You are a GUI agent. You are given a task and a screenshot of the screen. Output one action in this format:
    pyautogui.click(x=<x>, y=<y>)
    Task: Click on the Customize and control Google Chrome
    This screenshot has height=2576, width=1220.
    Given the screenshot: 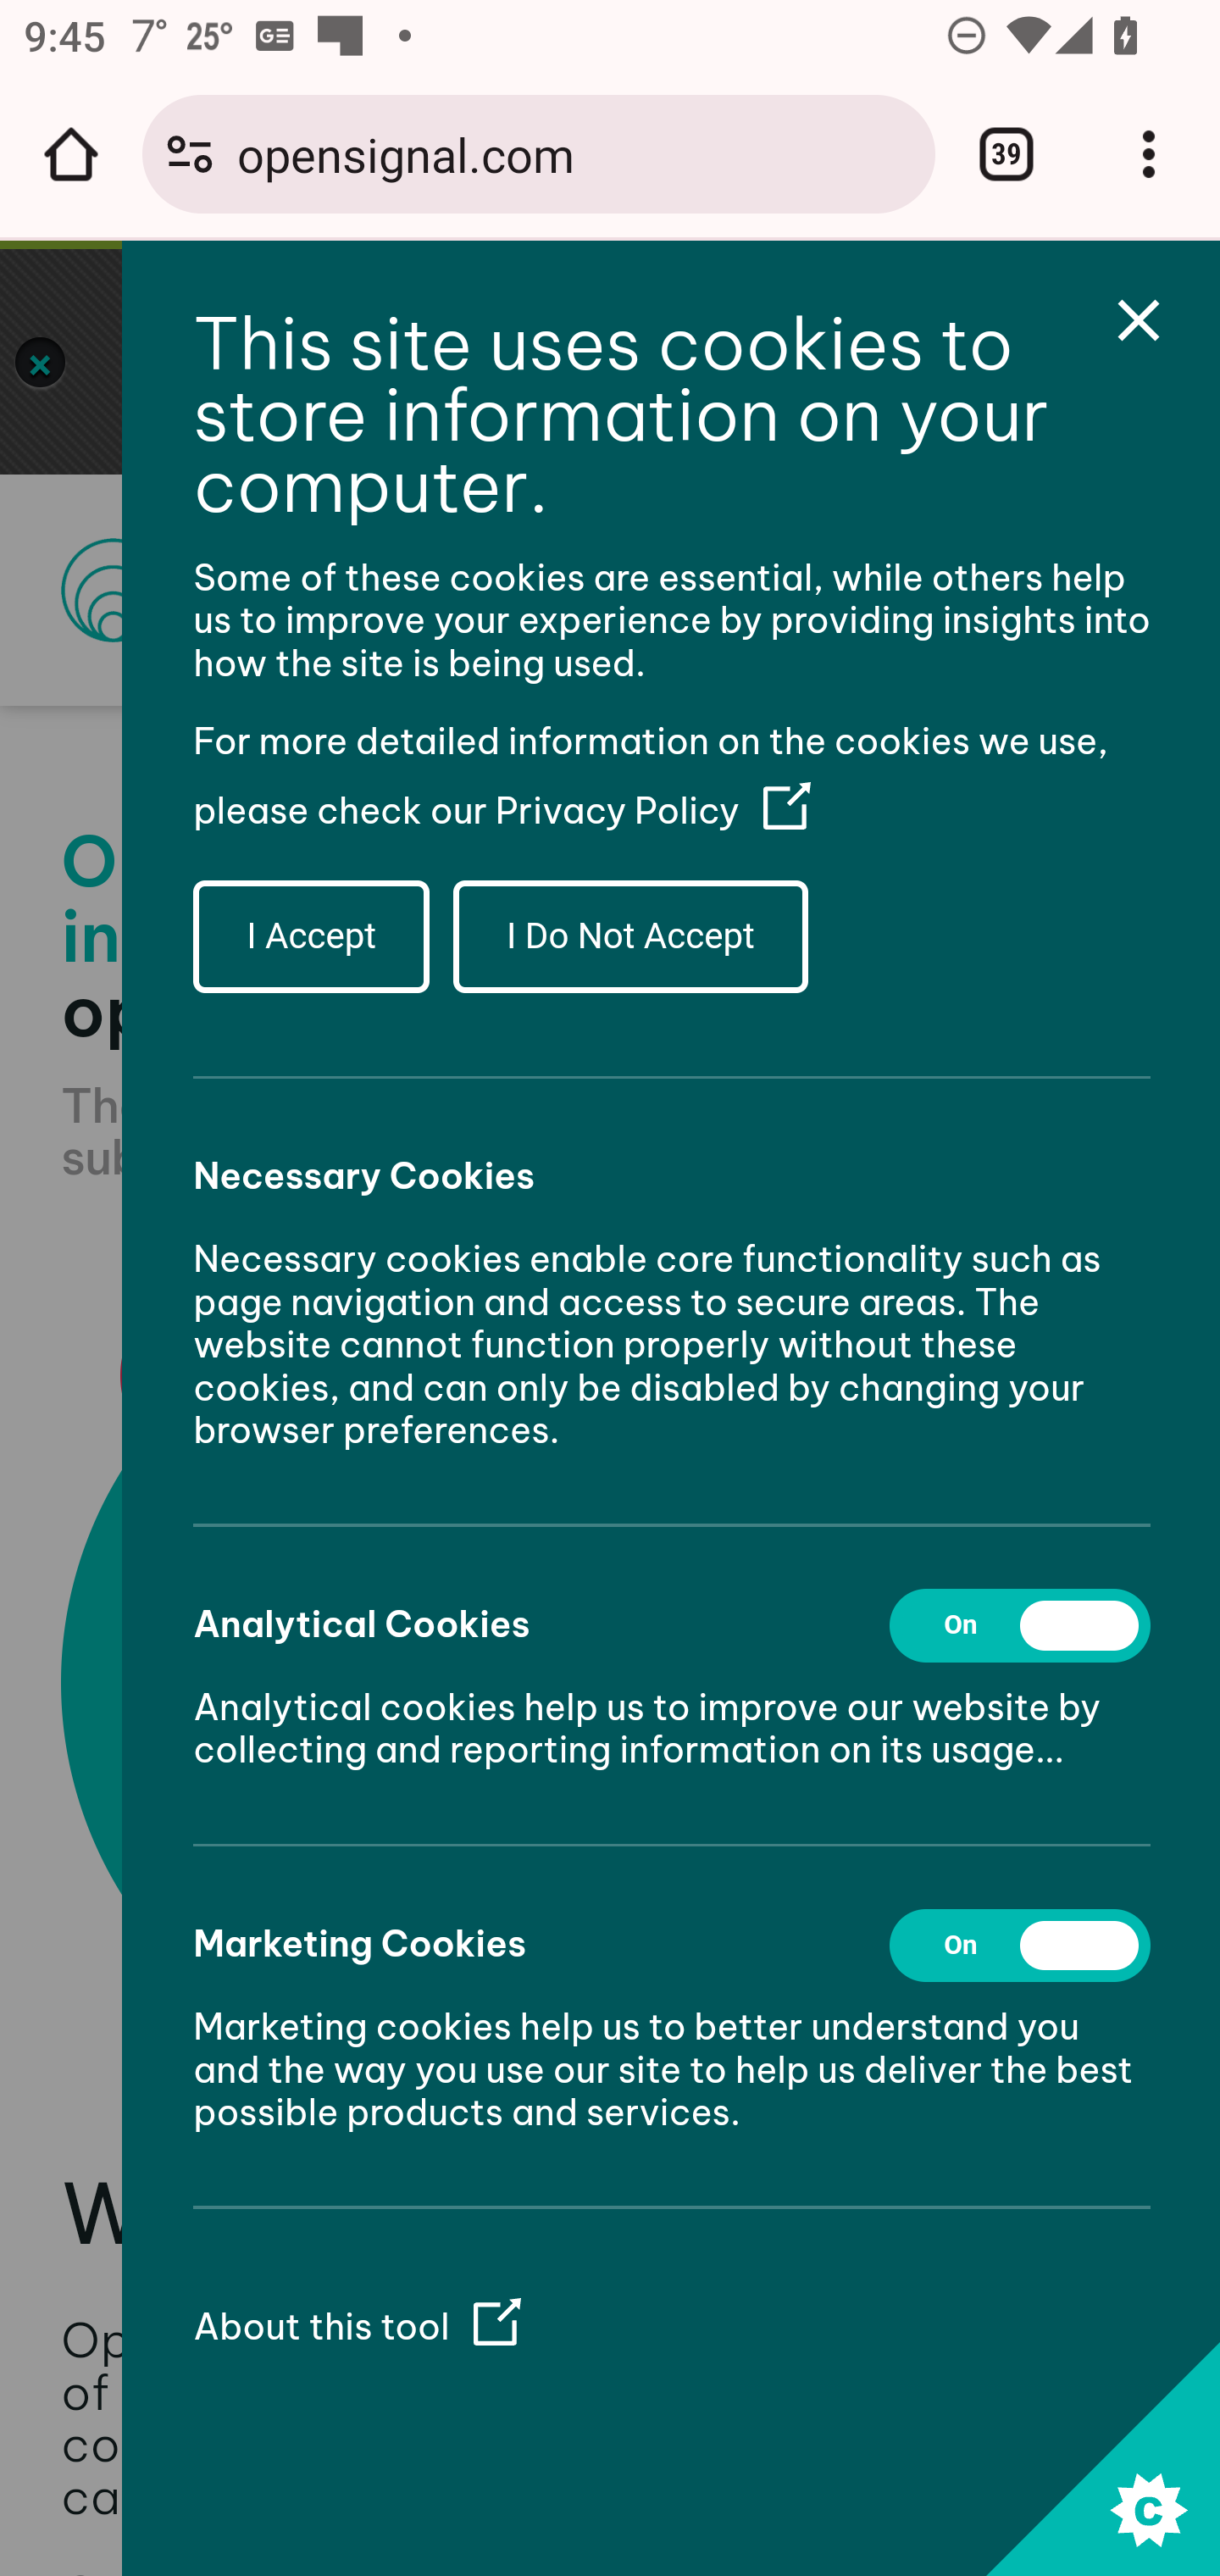 What is the action you would take?
    pyautogui.click(x=1149, y=154)
    